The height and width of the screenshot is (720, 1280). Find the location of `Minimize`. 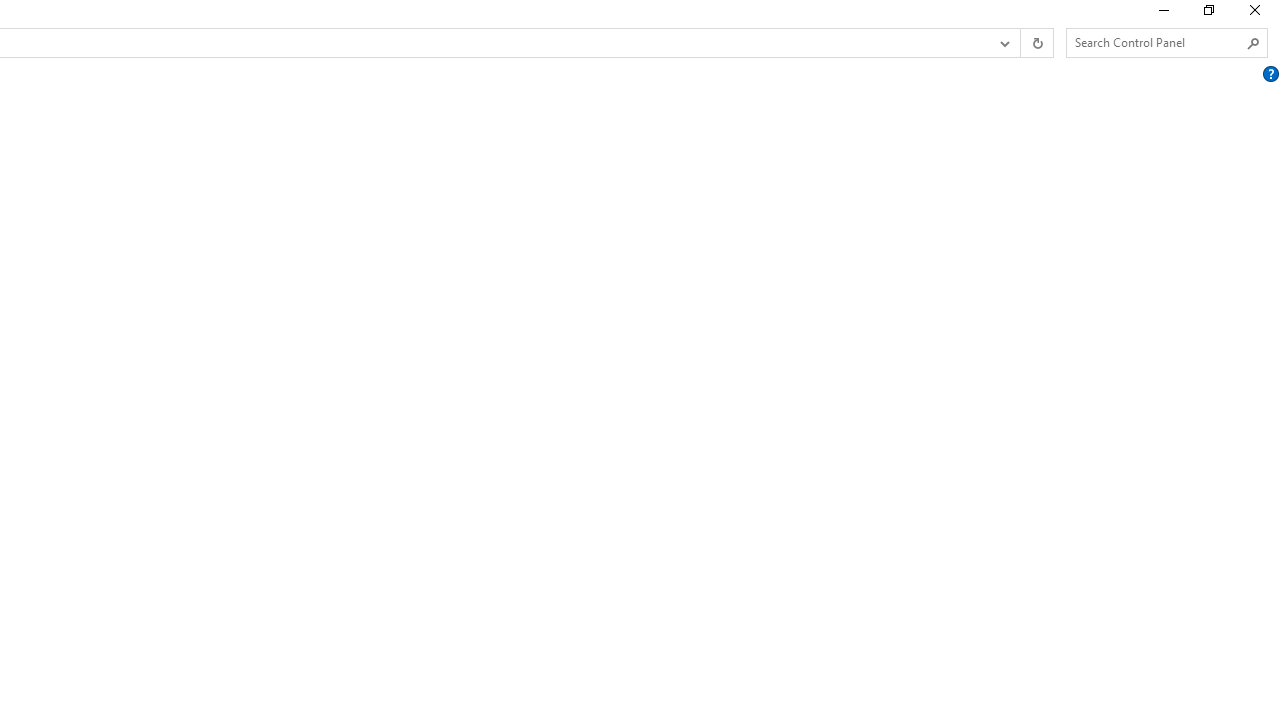

Minimize is located at coordinates (1162, 14).